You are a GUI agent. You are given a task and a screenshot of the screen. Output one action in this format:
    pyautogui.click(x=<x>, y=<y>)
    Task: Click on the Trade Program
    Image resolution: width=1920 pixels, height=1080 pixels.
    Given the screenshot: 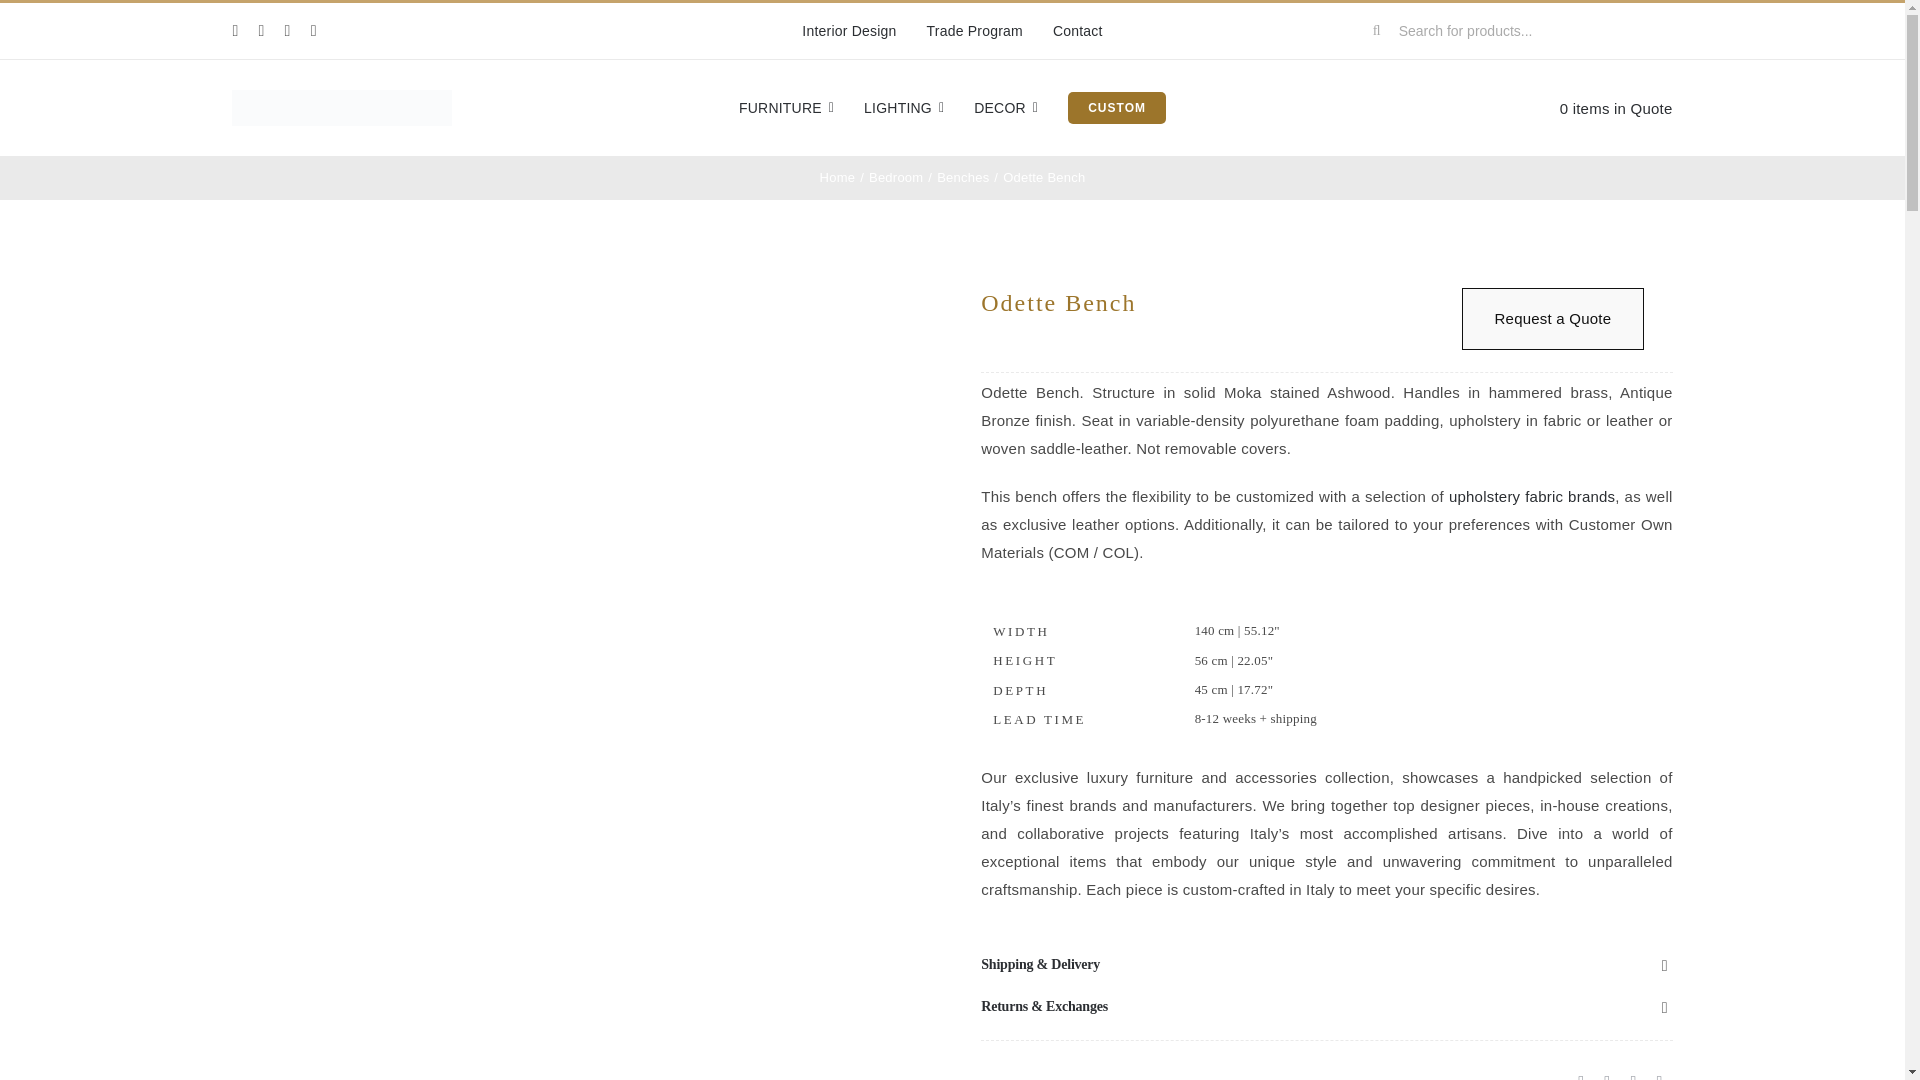 What is the action you would take?
    pyautogui.click(x=975, y=31)
    